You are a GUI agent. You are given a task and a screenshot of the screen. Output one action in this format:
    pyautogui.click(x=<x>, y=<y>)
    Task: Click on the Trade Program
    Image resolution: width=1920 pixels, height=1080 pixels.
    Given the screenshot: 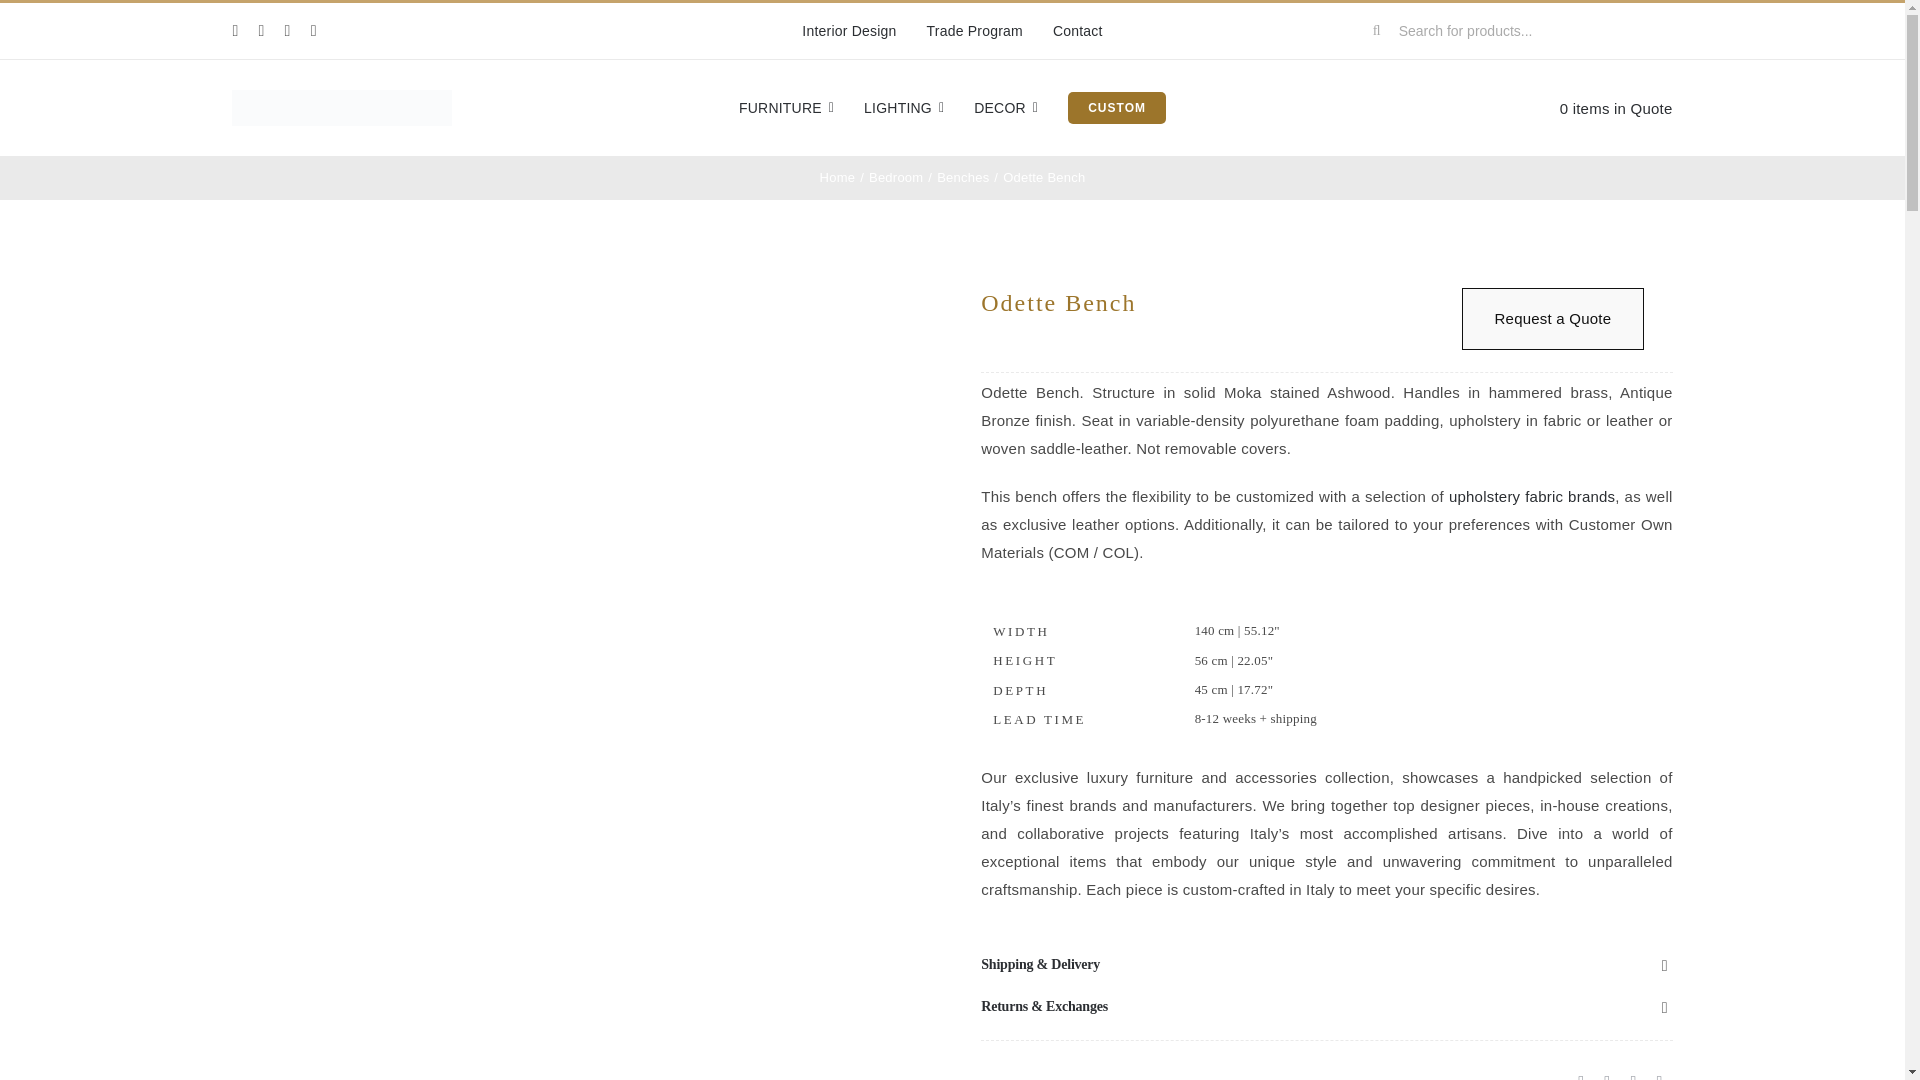 What is the action you would take?
    pyautogui.click(x=975, y=31)
    